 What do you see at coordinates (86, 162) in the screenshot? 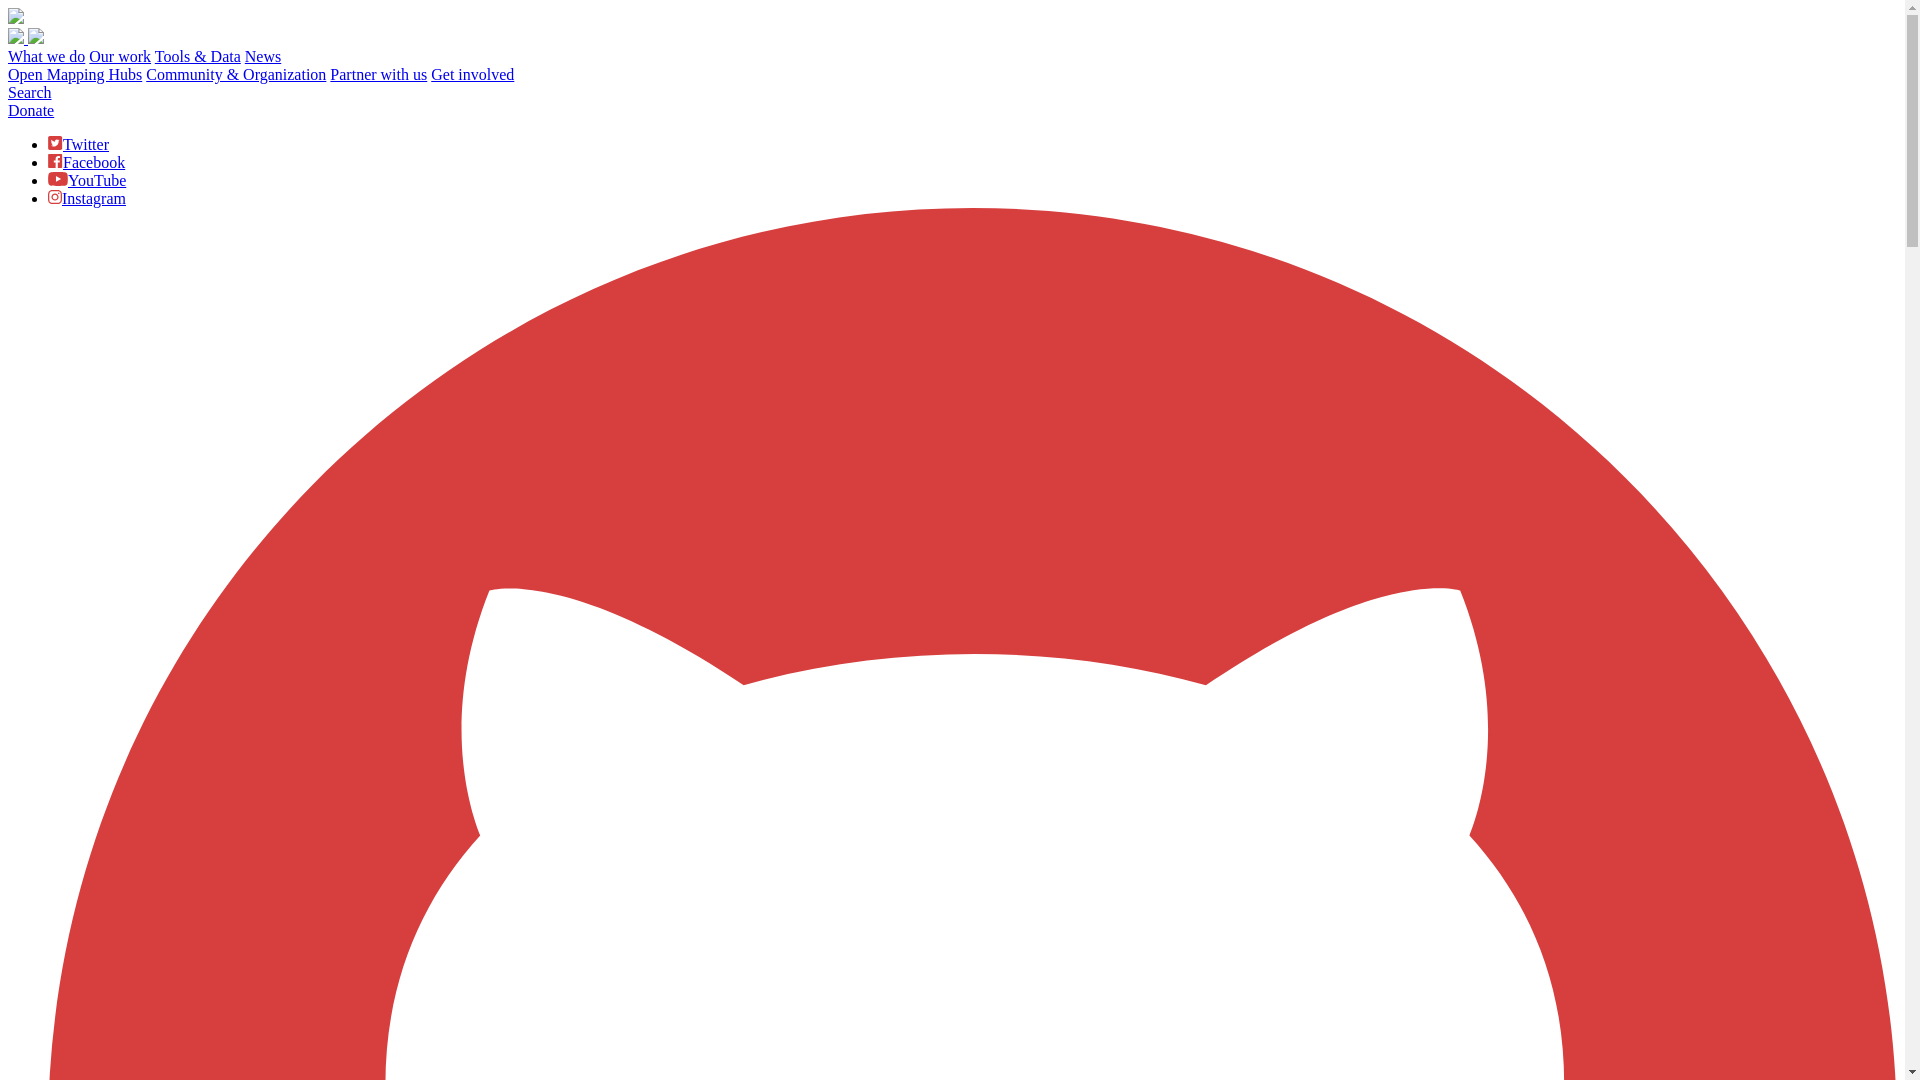
I see `Facebook` at bounding box center [86, 162].